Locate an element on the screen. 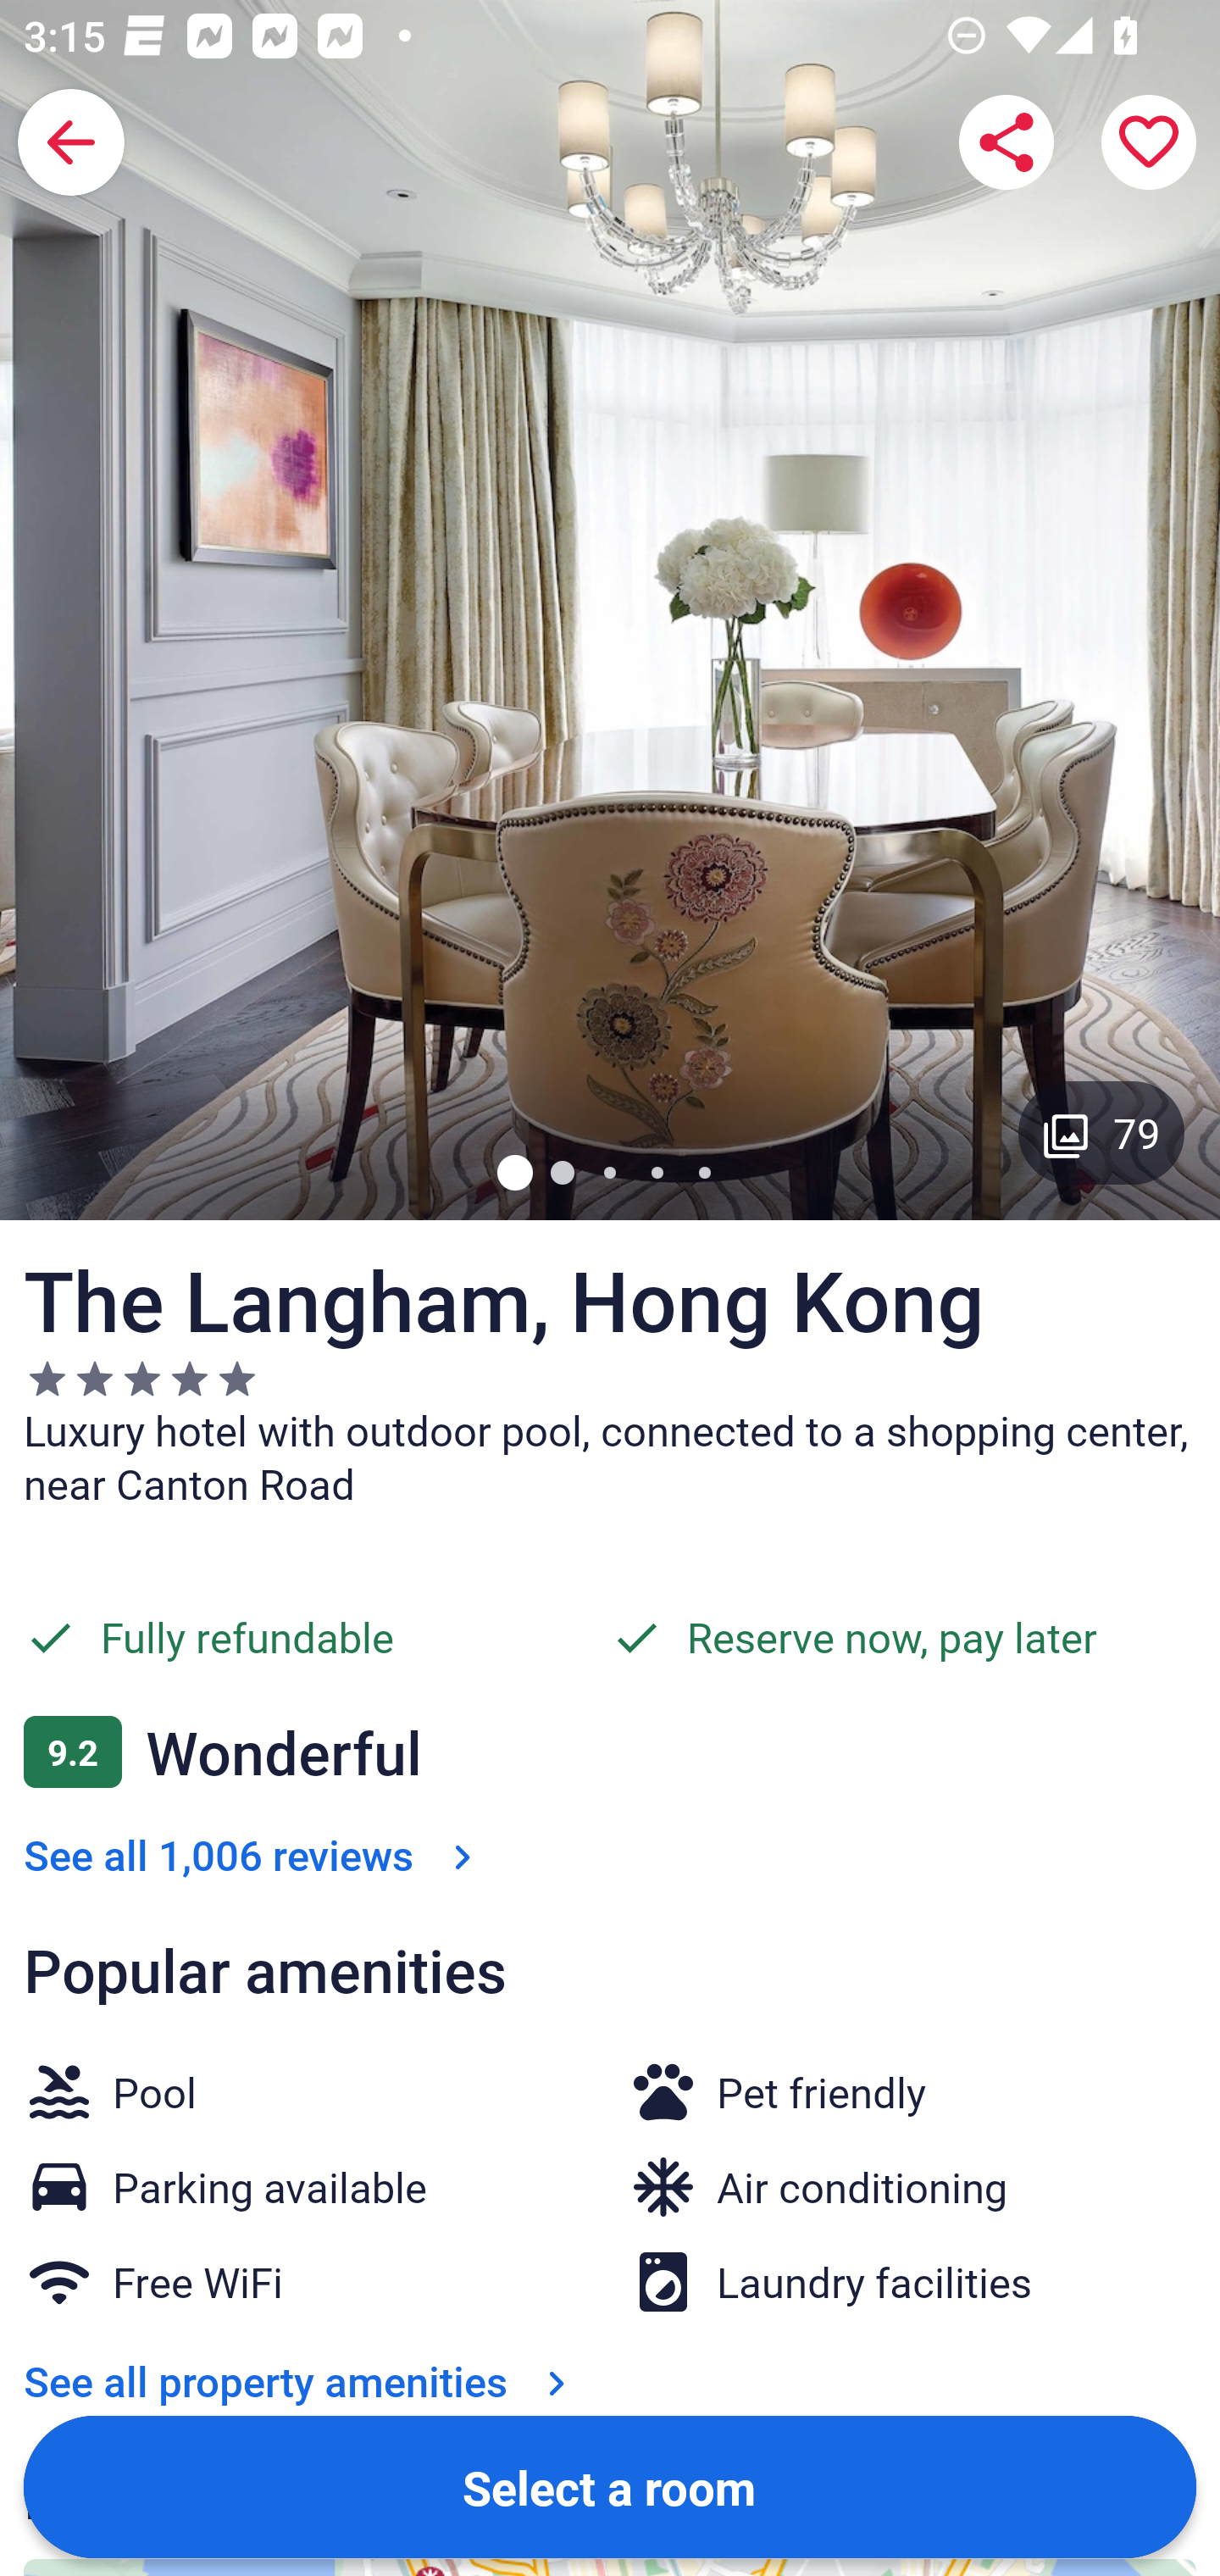  See all 1,006 reviews See all 1,006 reviews Link is located at coordinates (254, 1854).